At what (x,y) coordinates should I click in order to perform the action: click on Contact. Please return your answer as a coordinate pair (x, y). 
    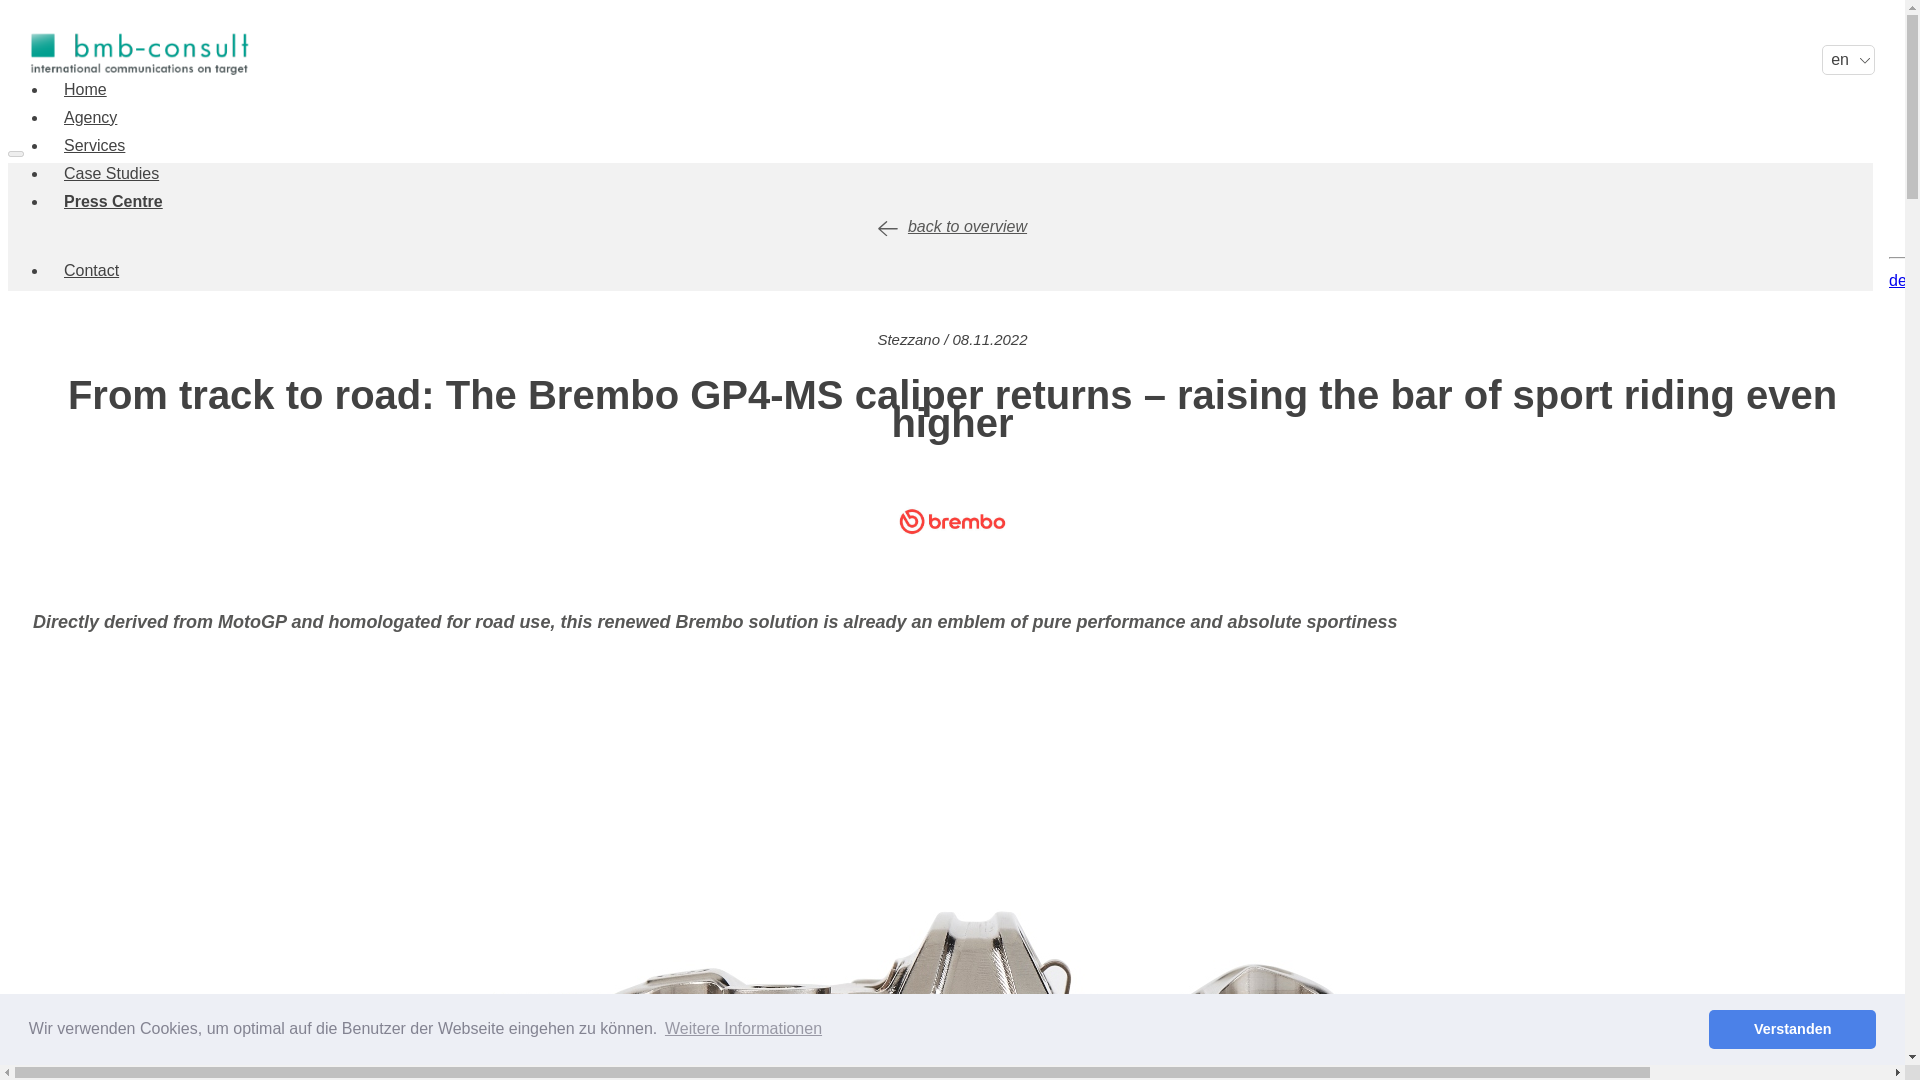
    Looking at the image, I should click on (90, 270).